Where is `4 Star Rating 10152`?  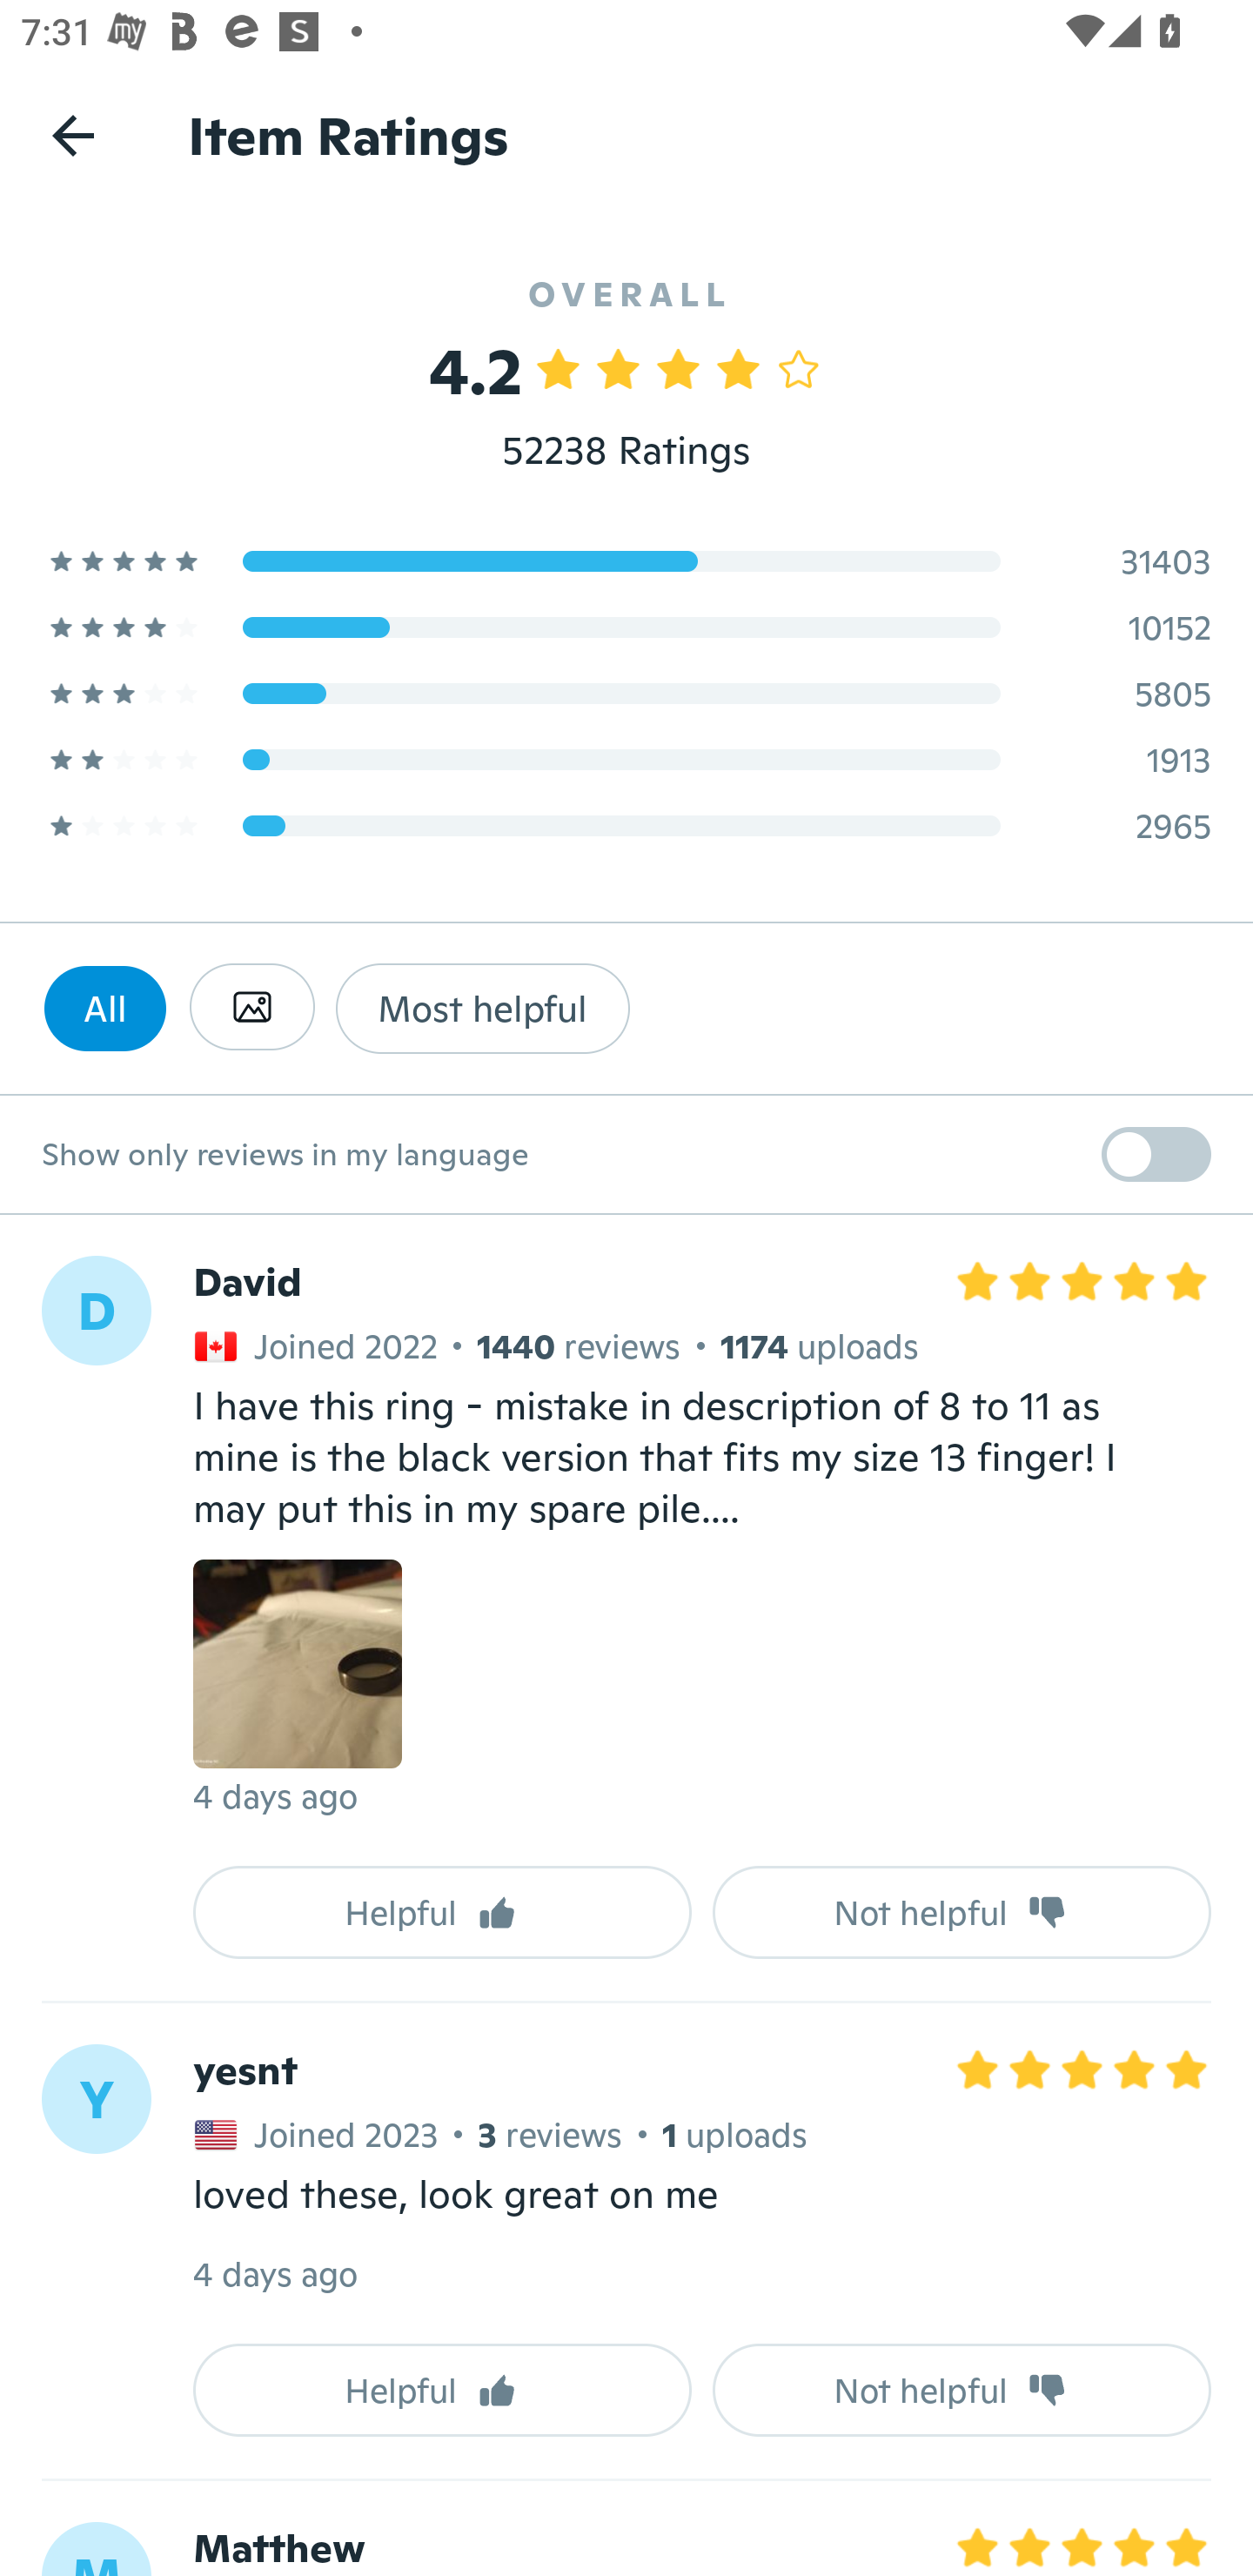 4 Star Rating 10152 is located at coordinates (626, 627).